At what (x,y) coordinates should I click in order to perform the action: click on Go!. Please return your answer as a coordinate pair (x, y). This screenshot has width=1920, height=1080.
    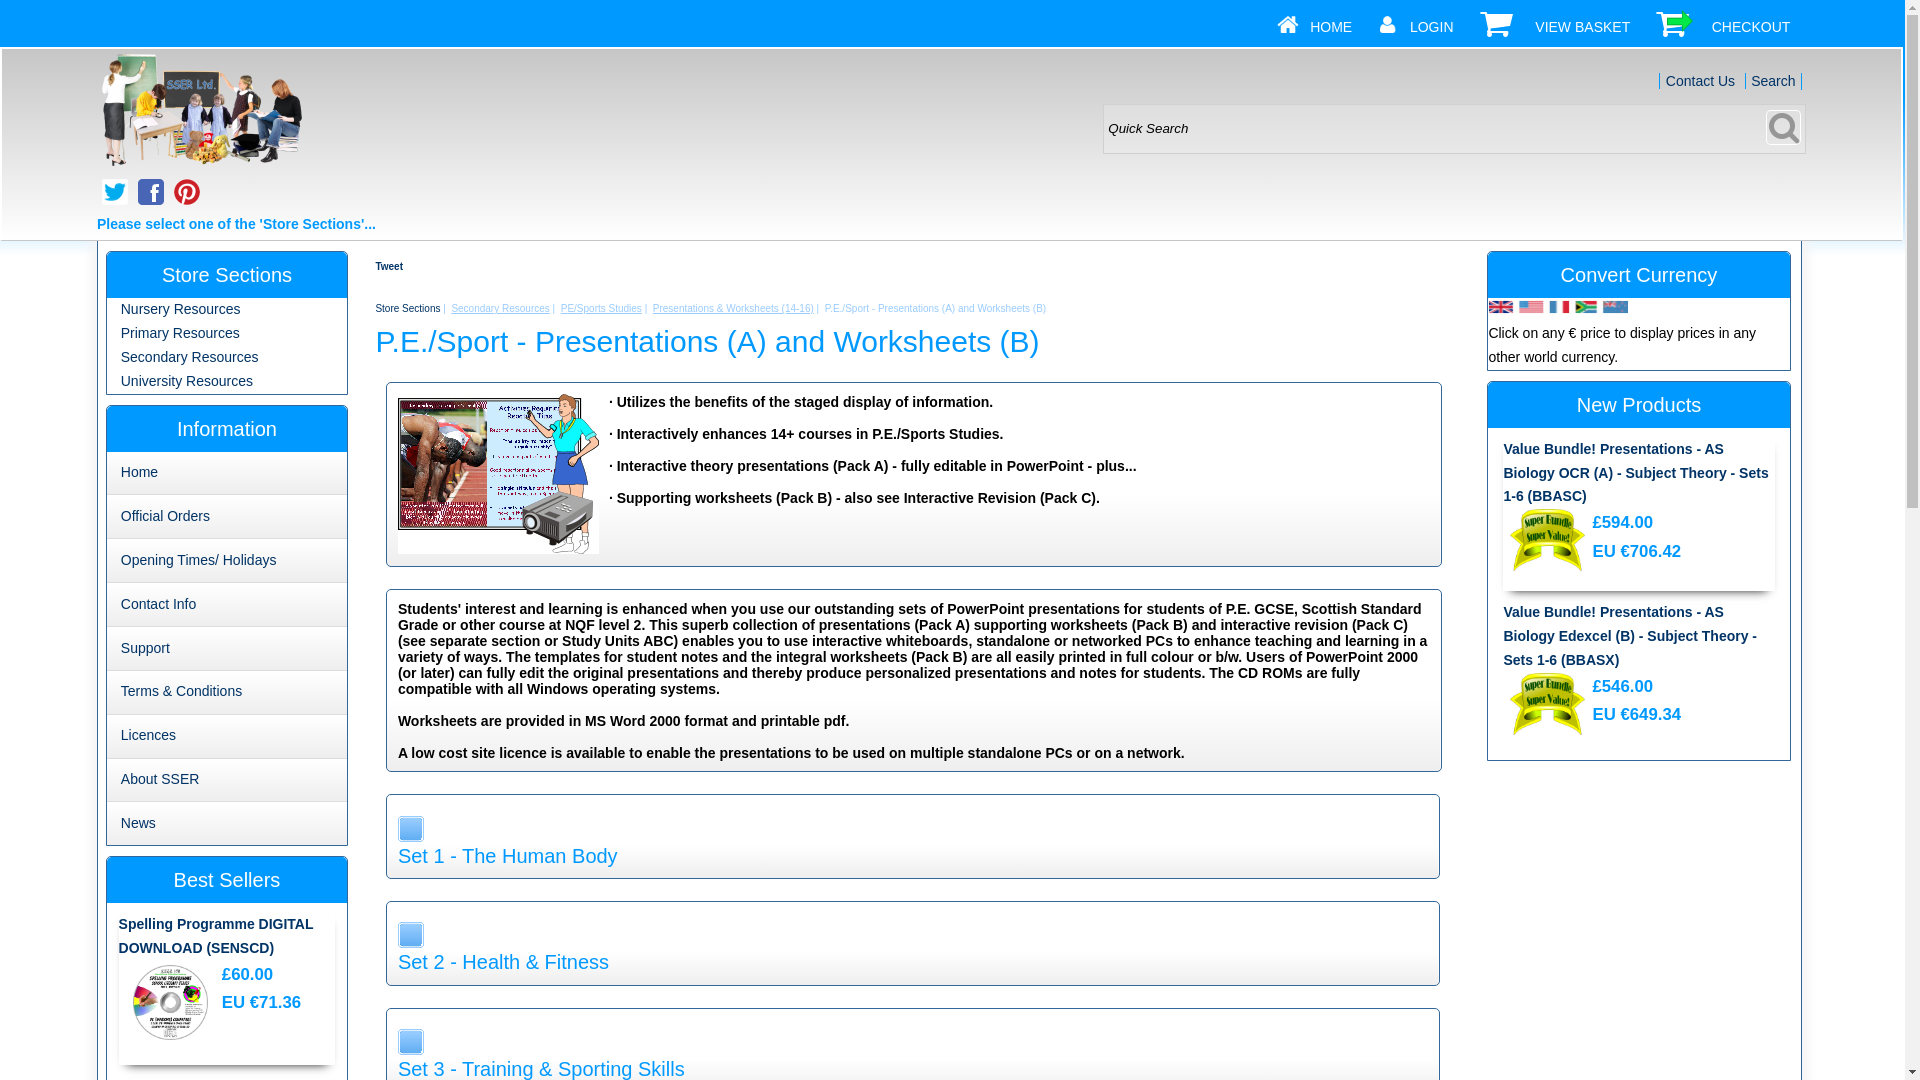
    Looking at the image, I should click on (1783, 127).